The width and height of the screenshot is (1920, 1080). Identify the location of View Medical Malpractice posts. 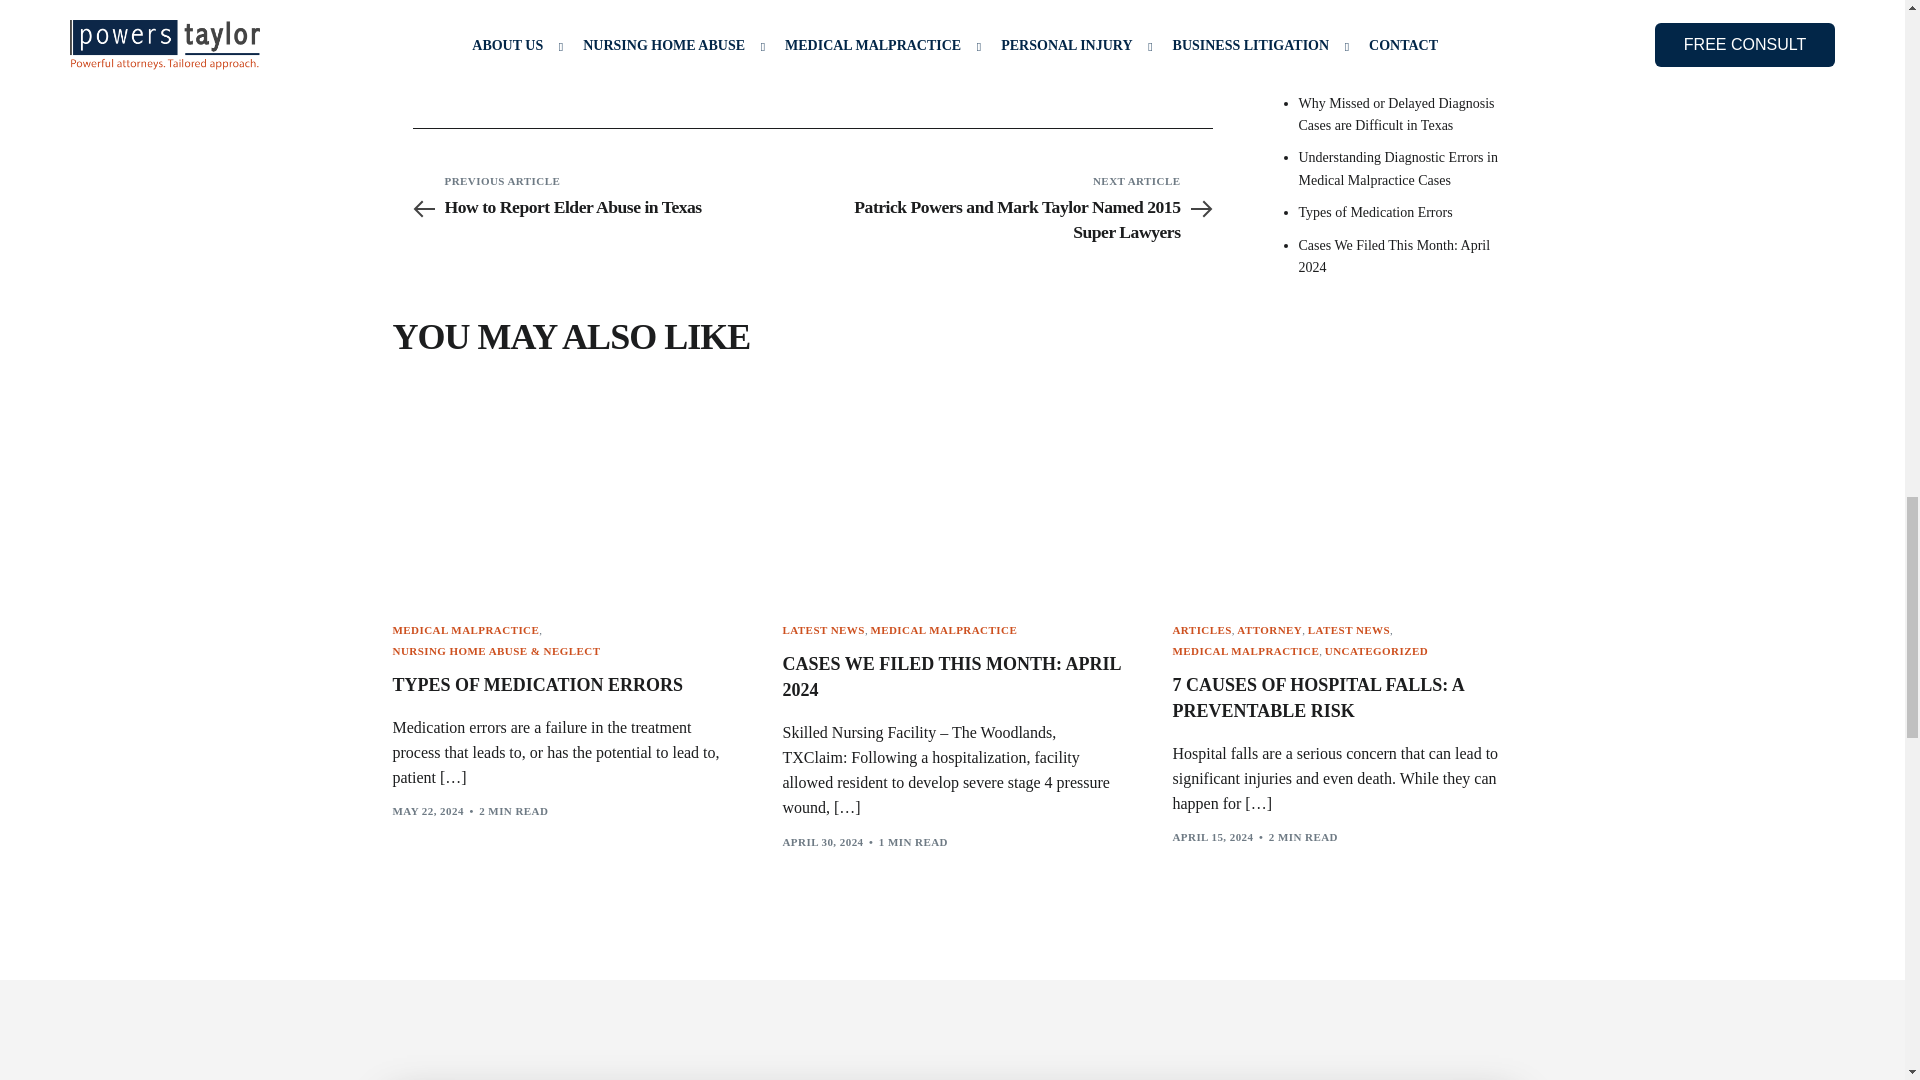
(1245, 650).